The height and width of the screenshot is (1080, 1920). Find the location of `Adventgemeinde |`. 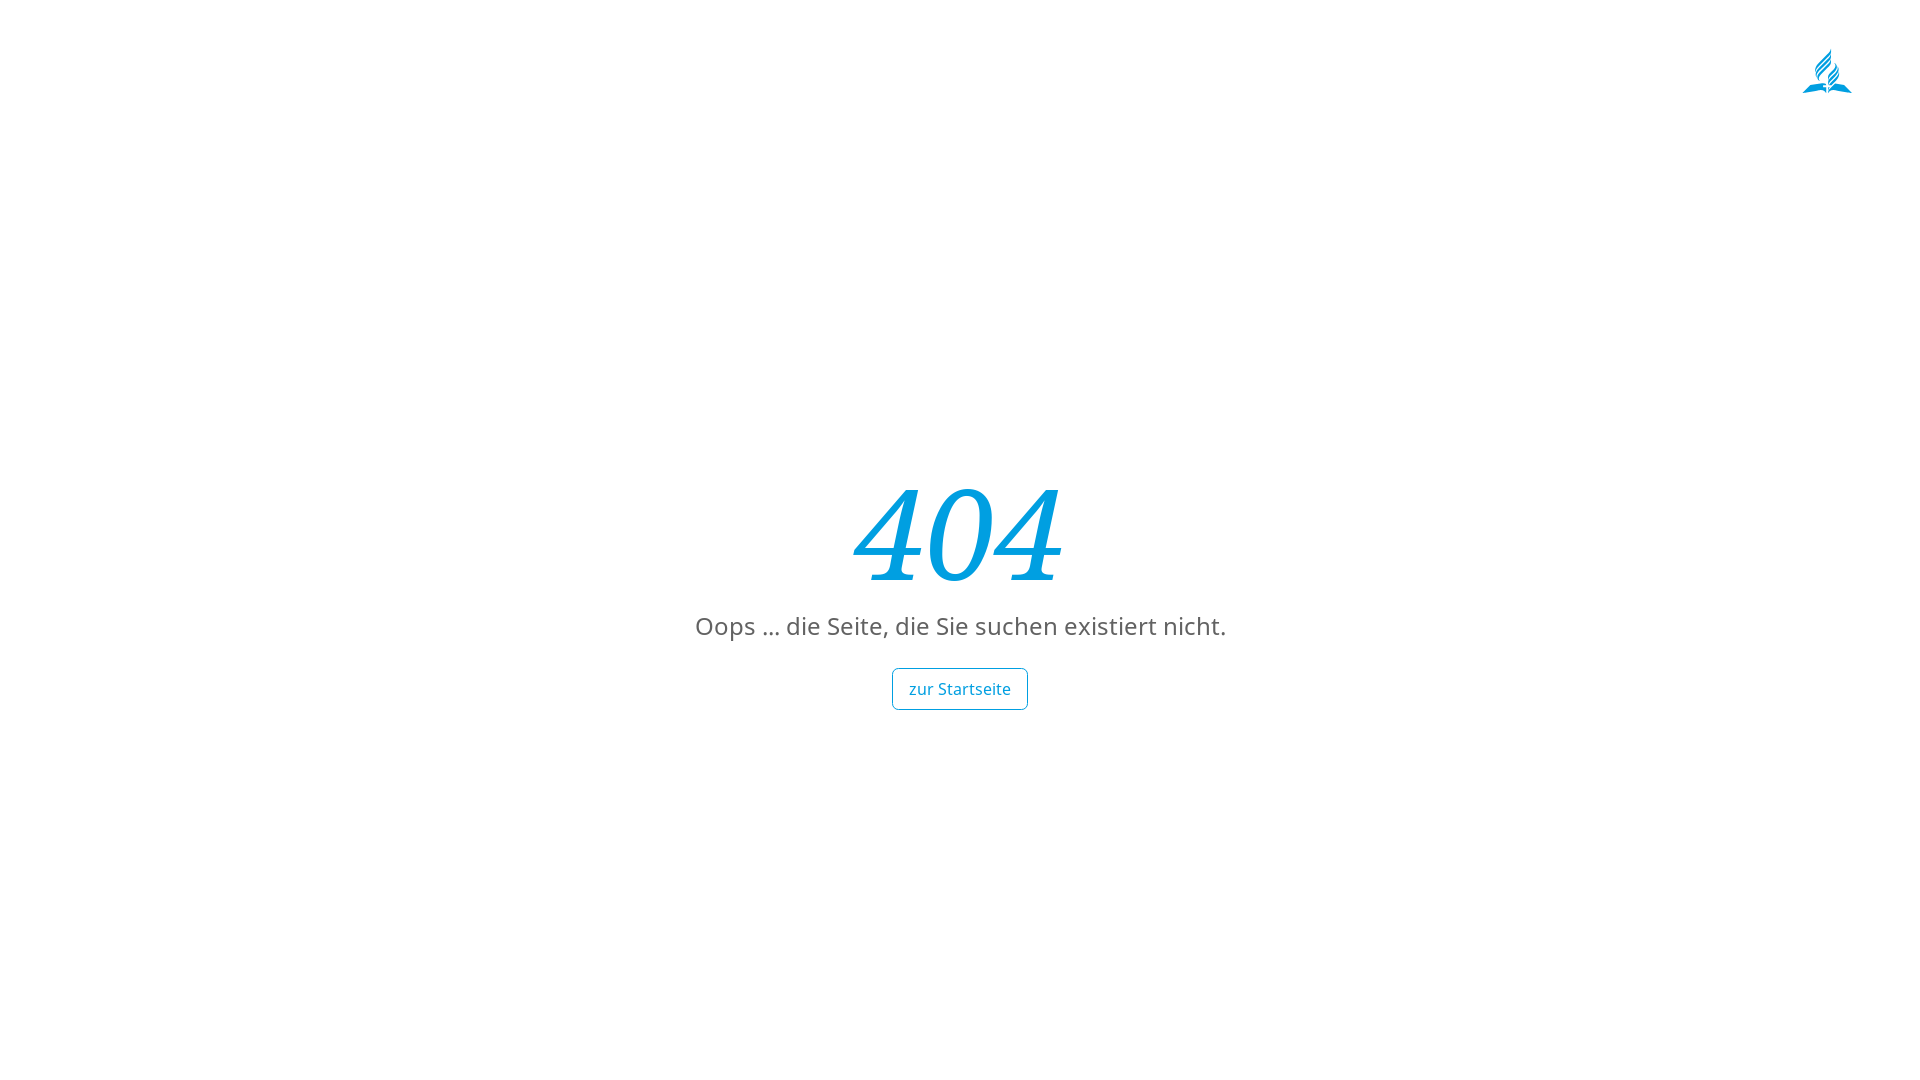

Adventgemeinde | is located at coordinates (1055, 54).